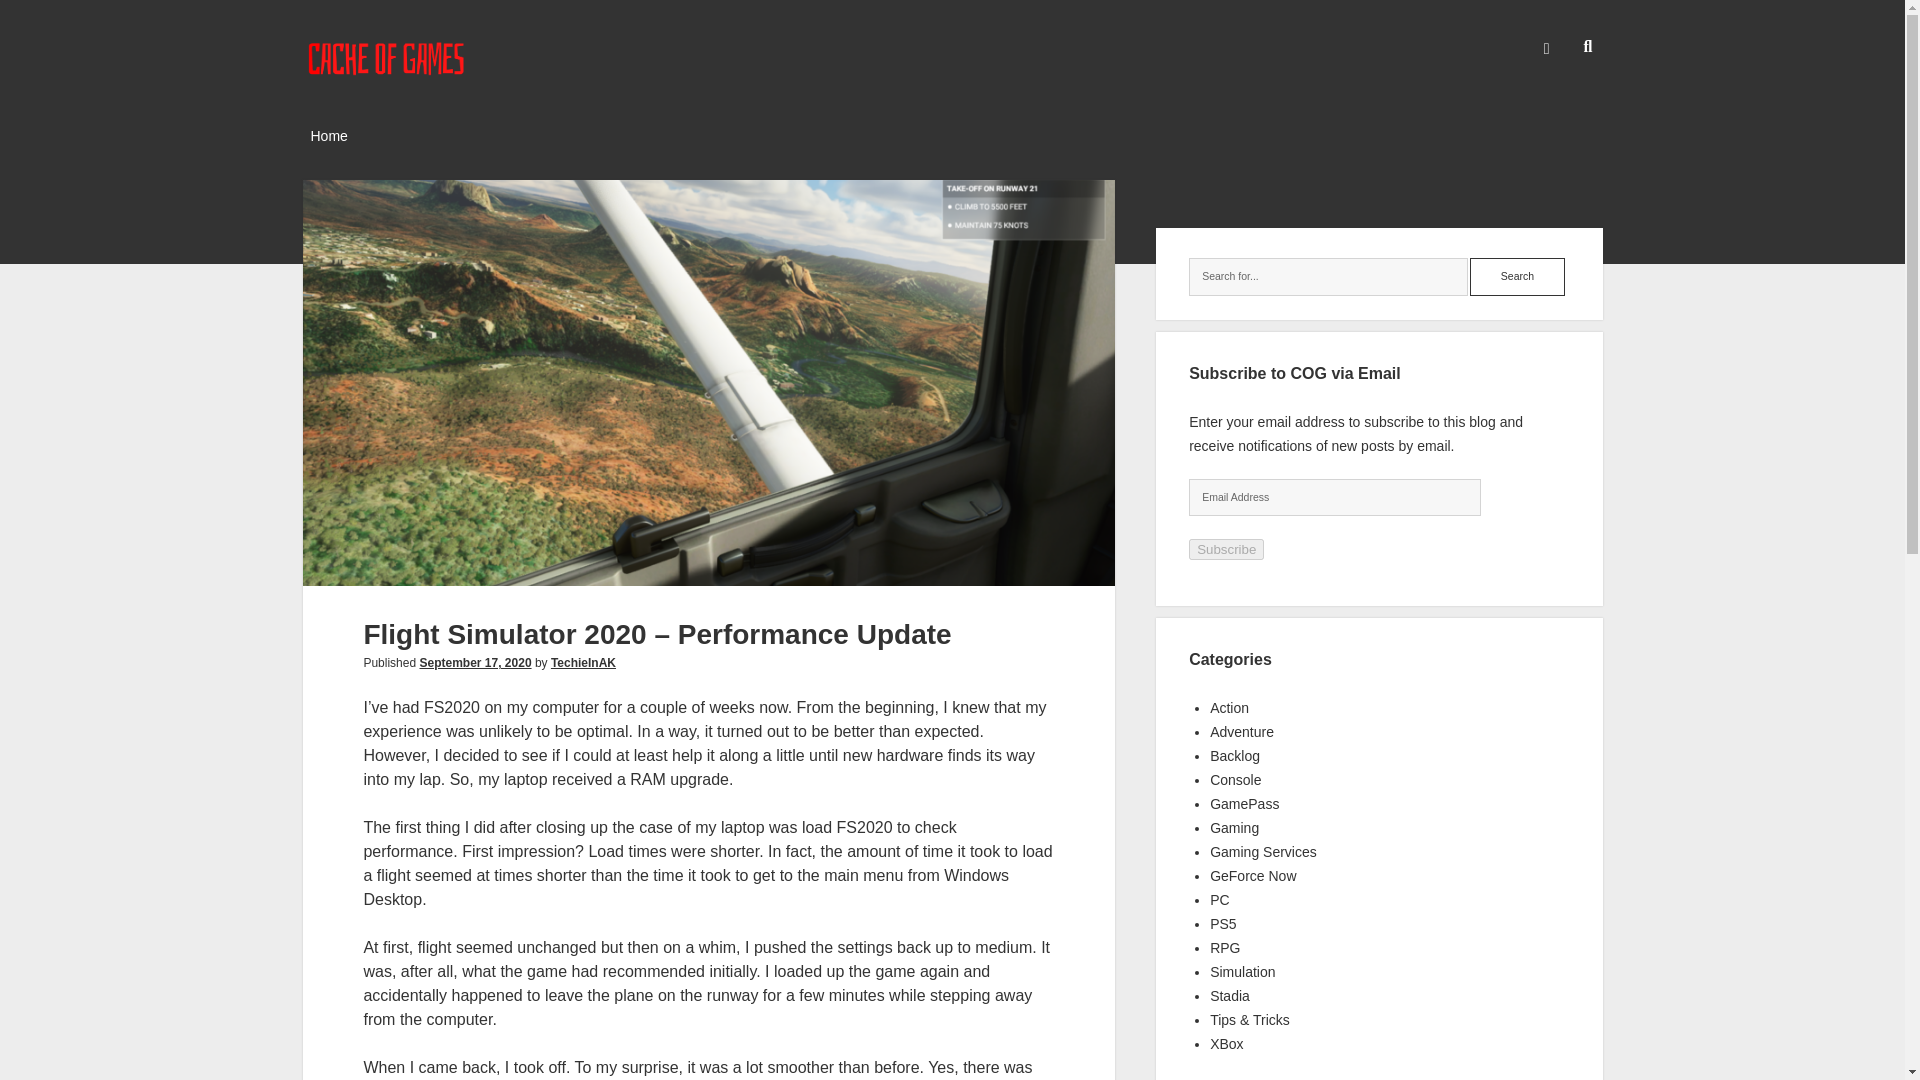 The image size is (1920, 1080). Describe the element at coordinates (1222, 924) in the screenshot. I see `PS5` at that location.